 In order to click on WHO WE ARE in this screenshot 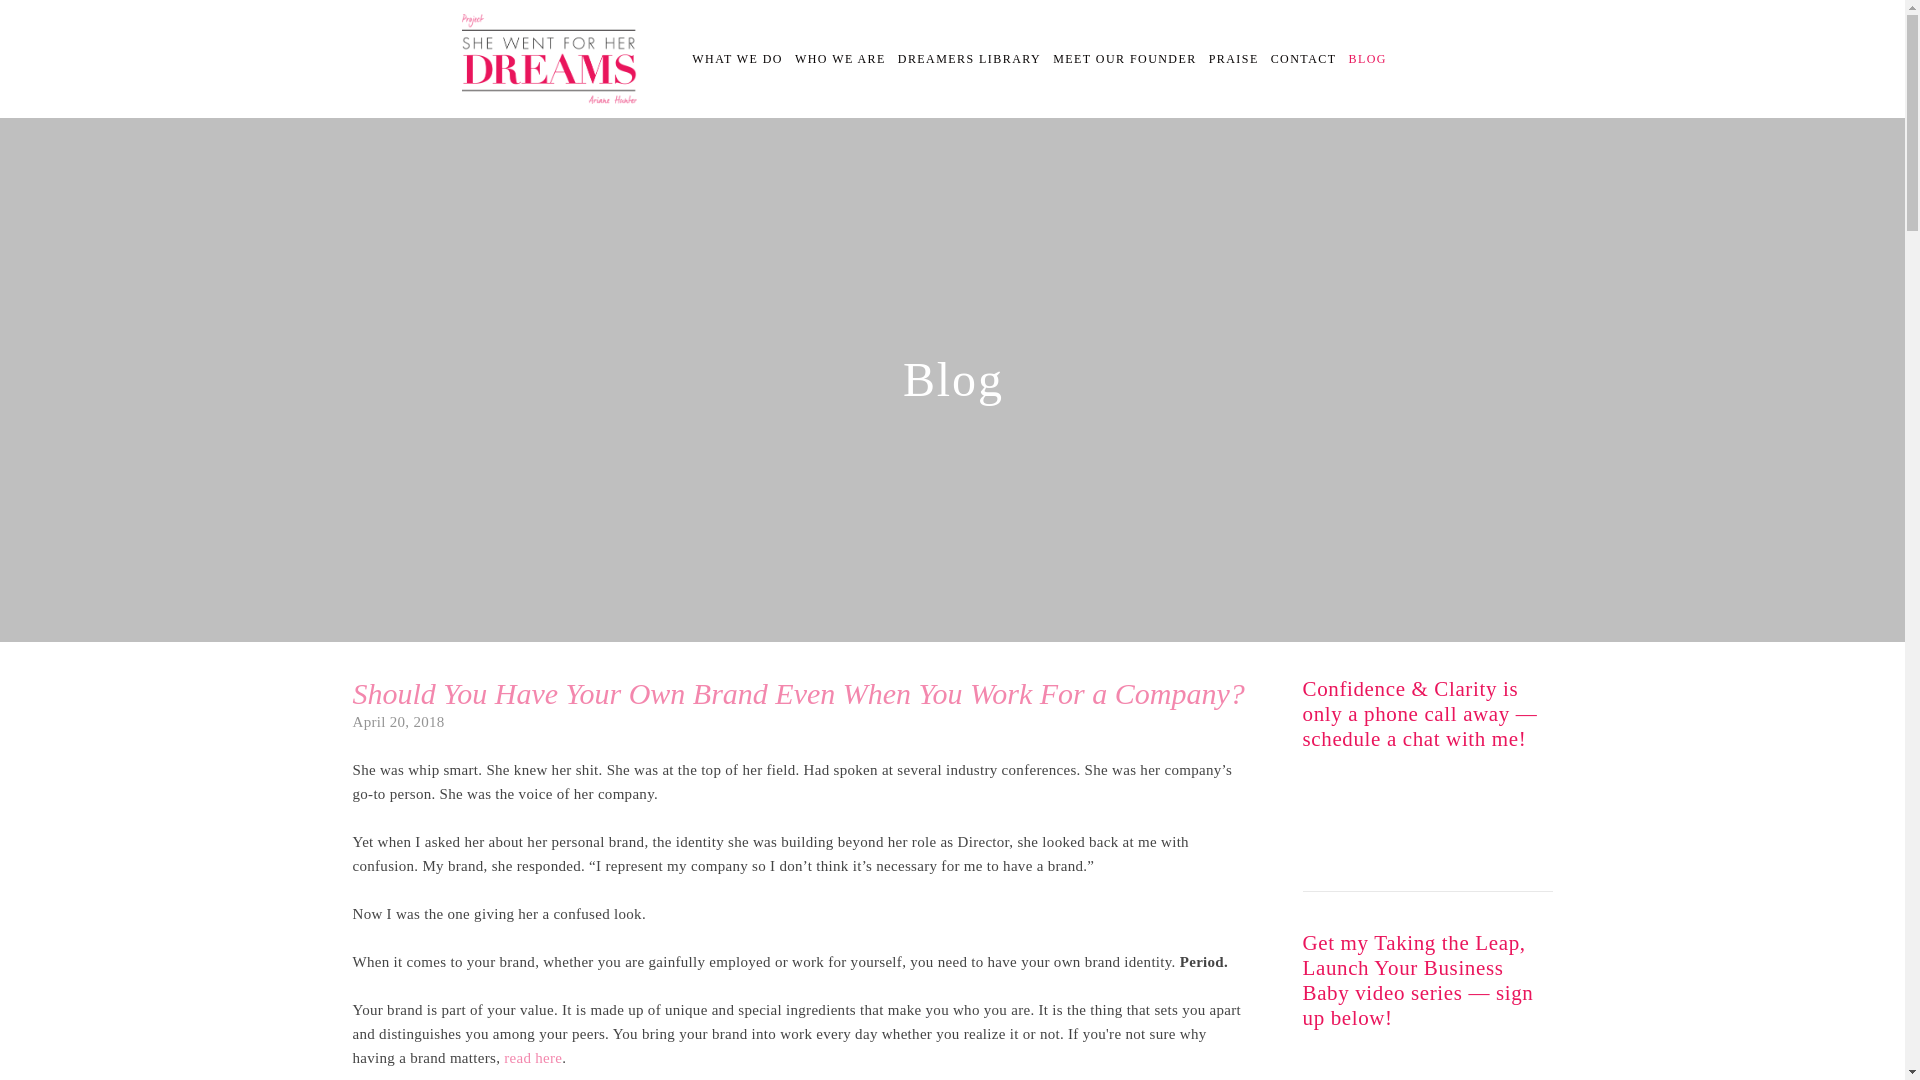, I will do `click(840, 59)`.